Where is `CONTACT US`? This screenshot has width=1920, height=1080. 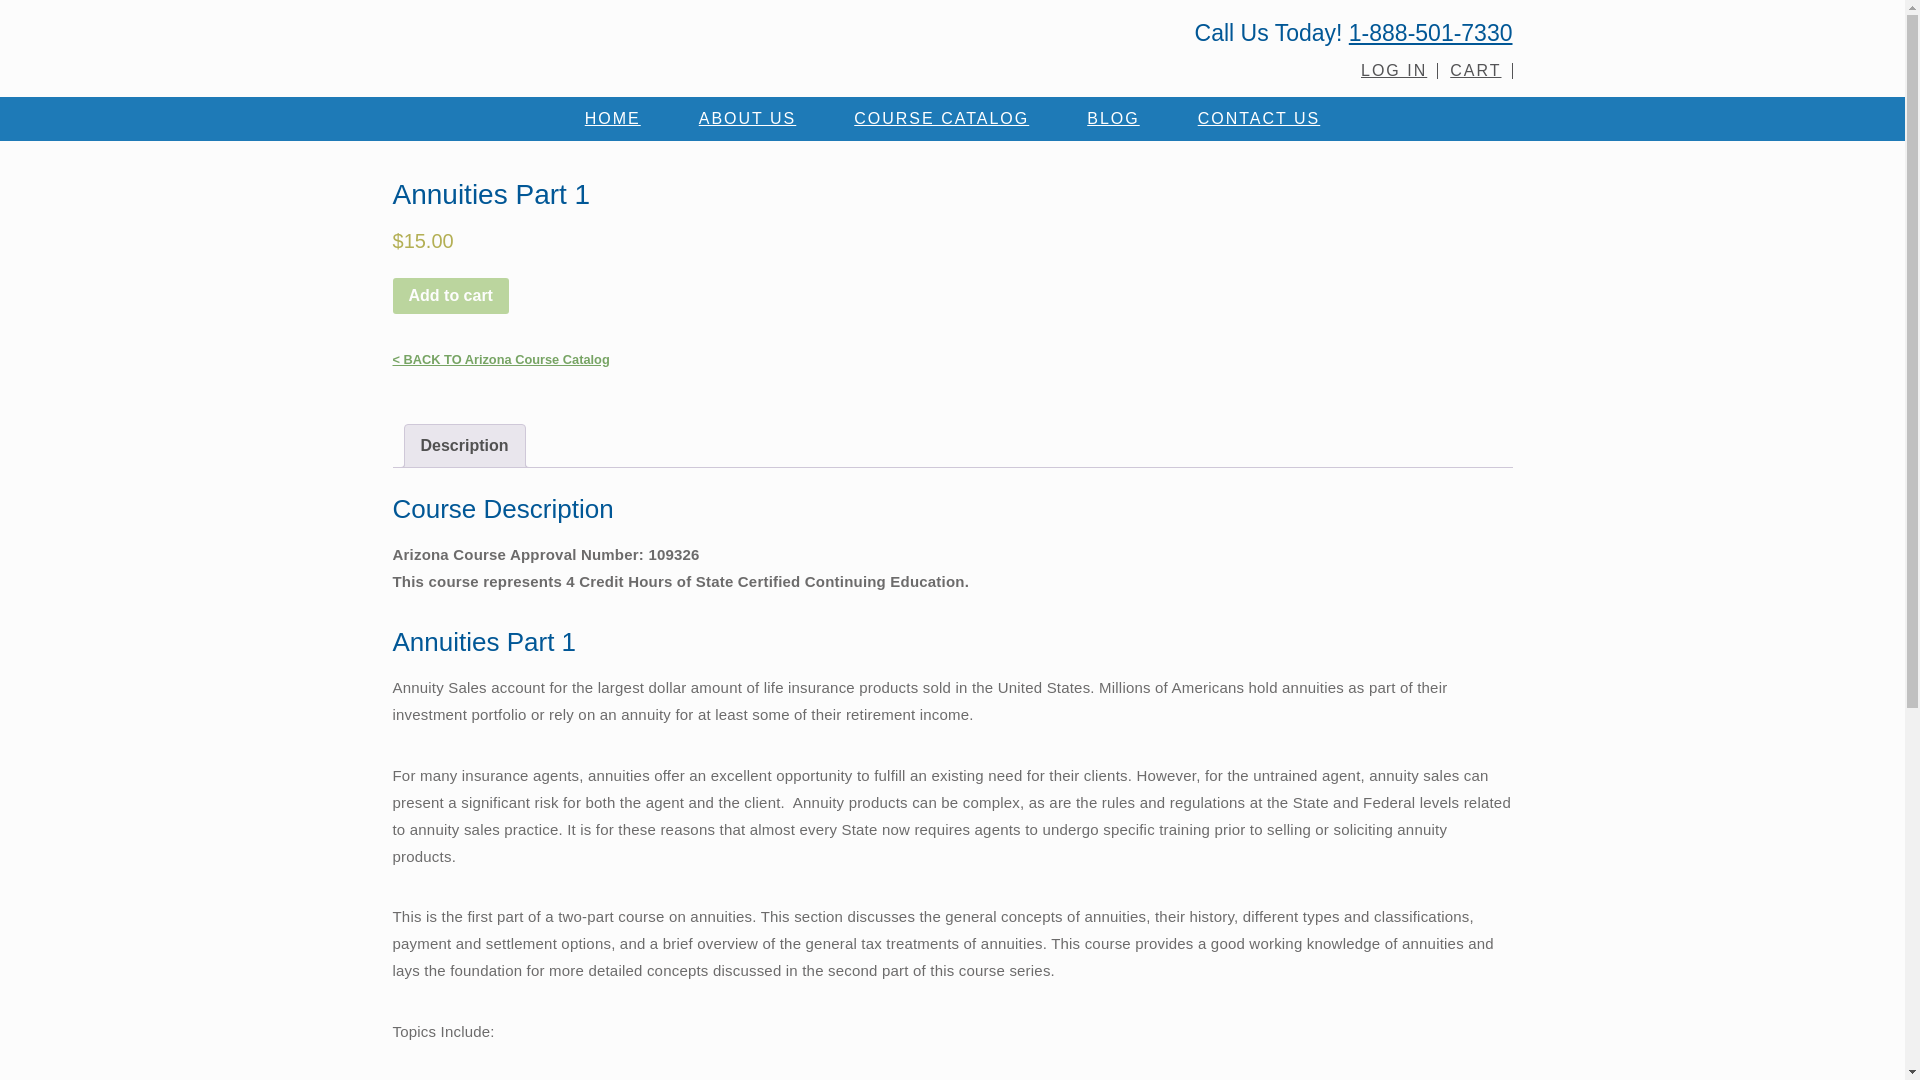
CONTACT US is located at coordinates (1259, 119).